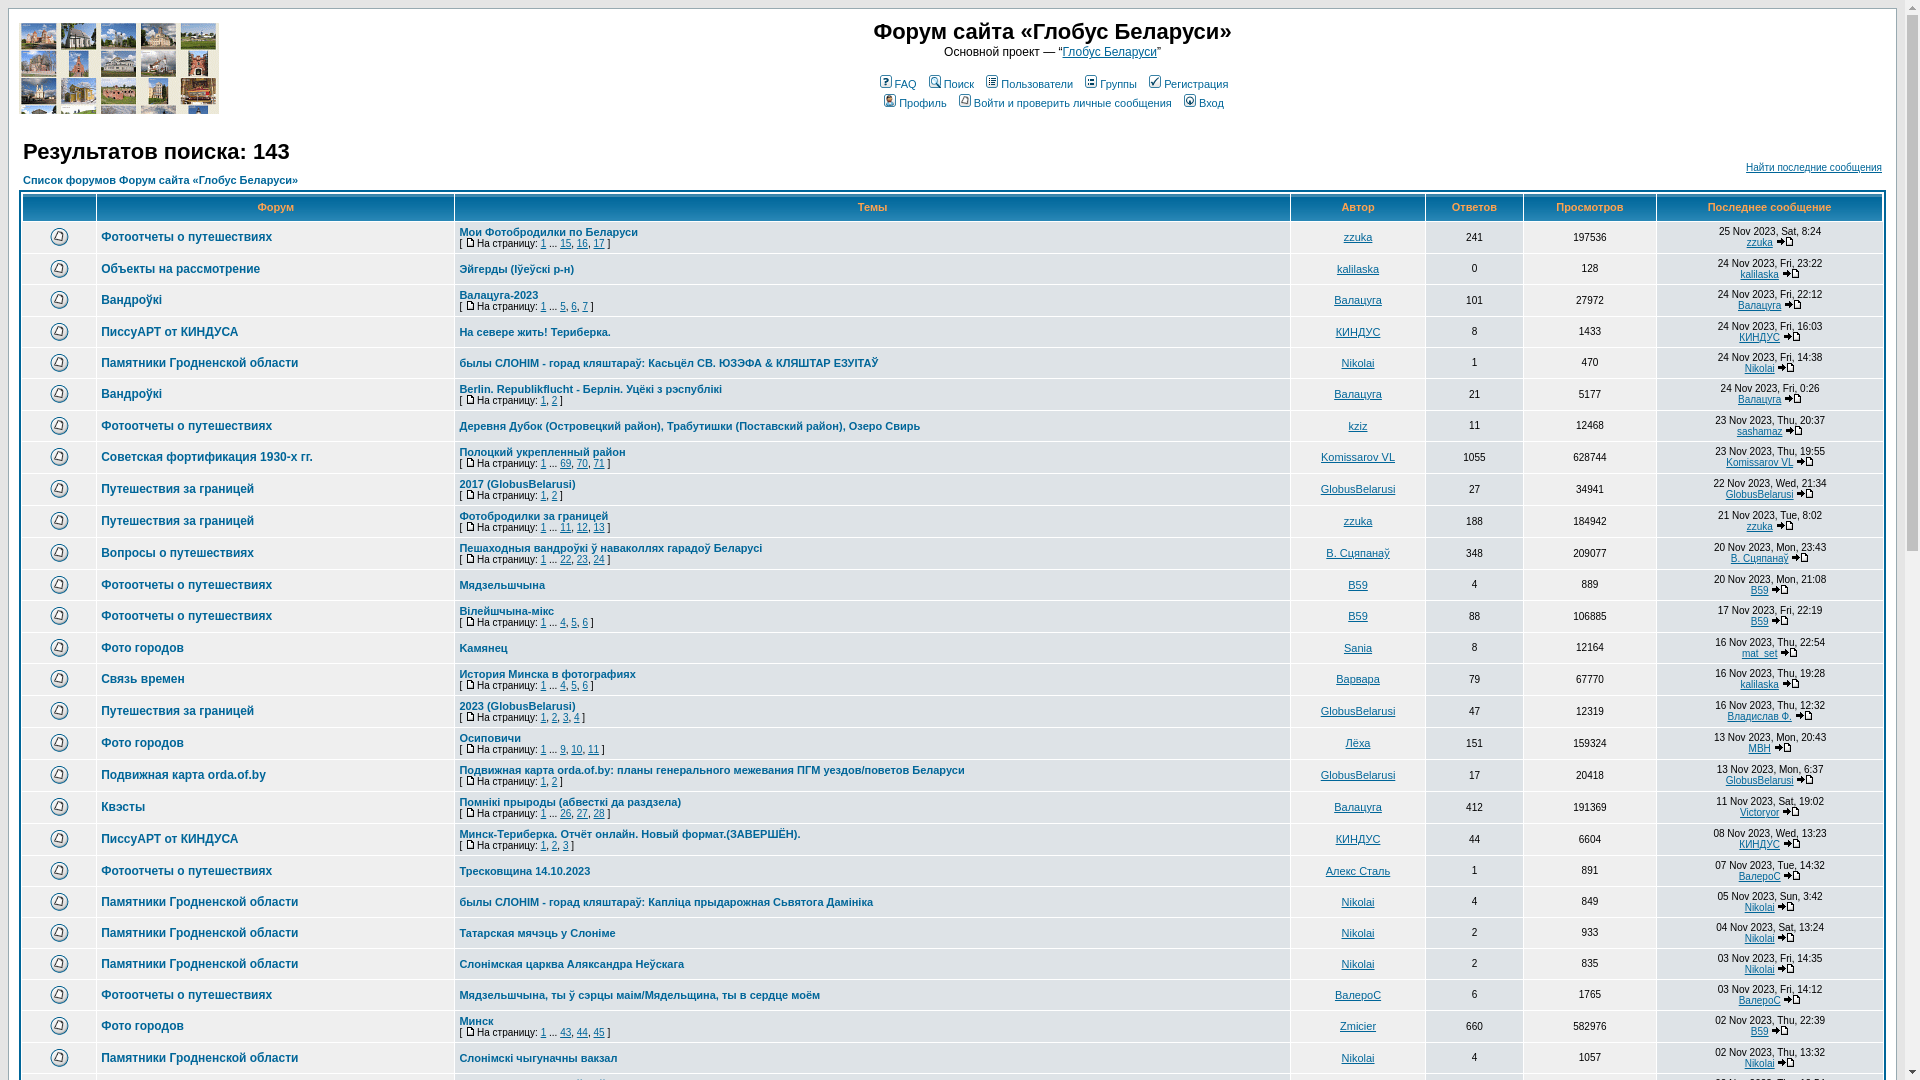  What do you see at coordinates (585, 686) in the screenshot?
I see `6` at bounding box center [585, 686].